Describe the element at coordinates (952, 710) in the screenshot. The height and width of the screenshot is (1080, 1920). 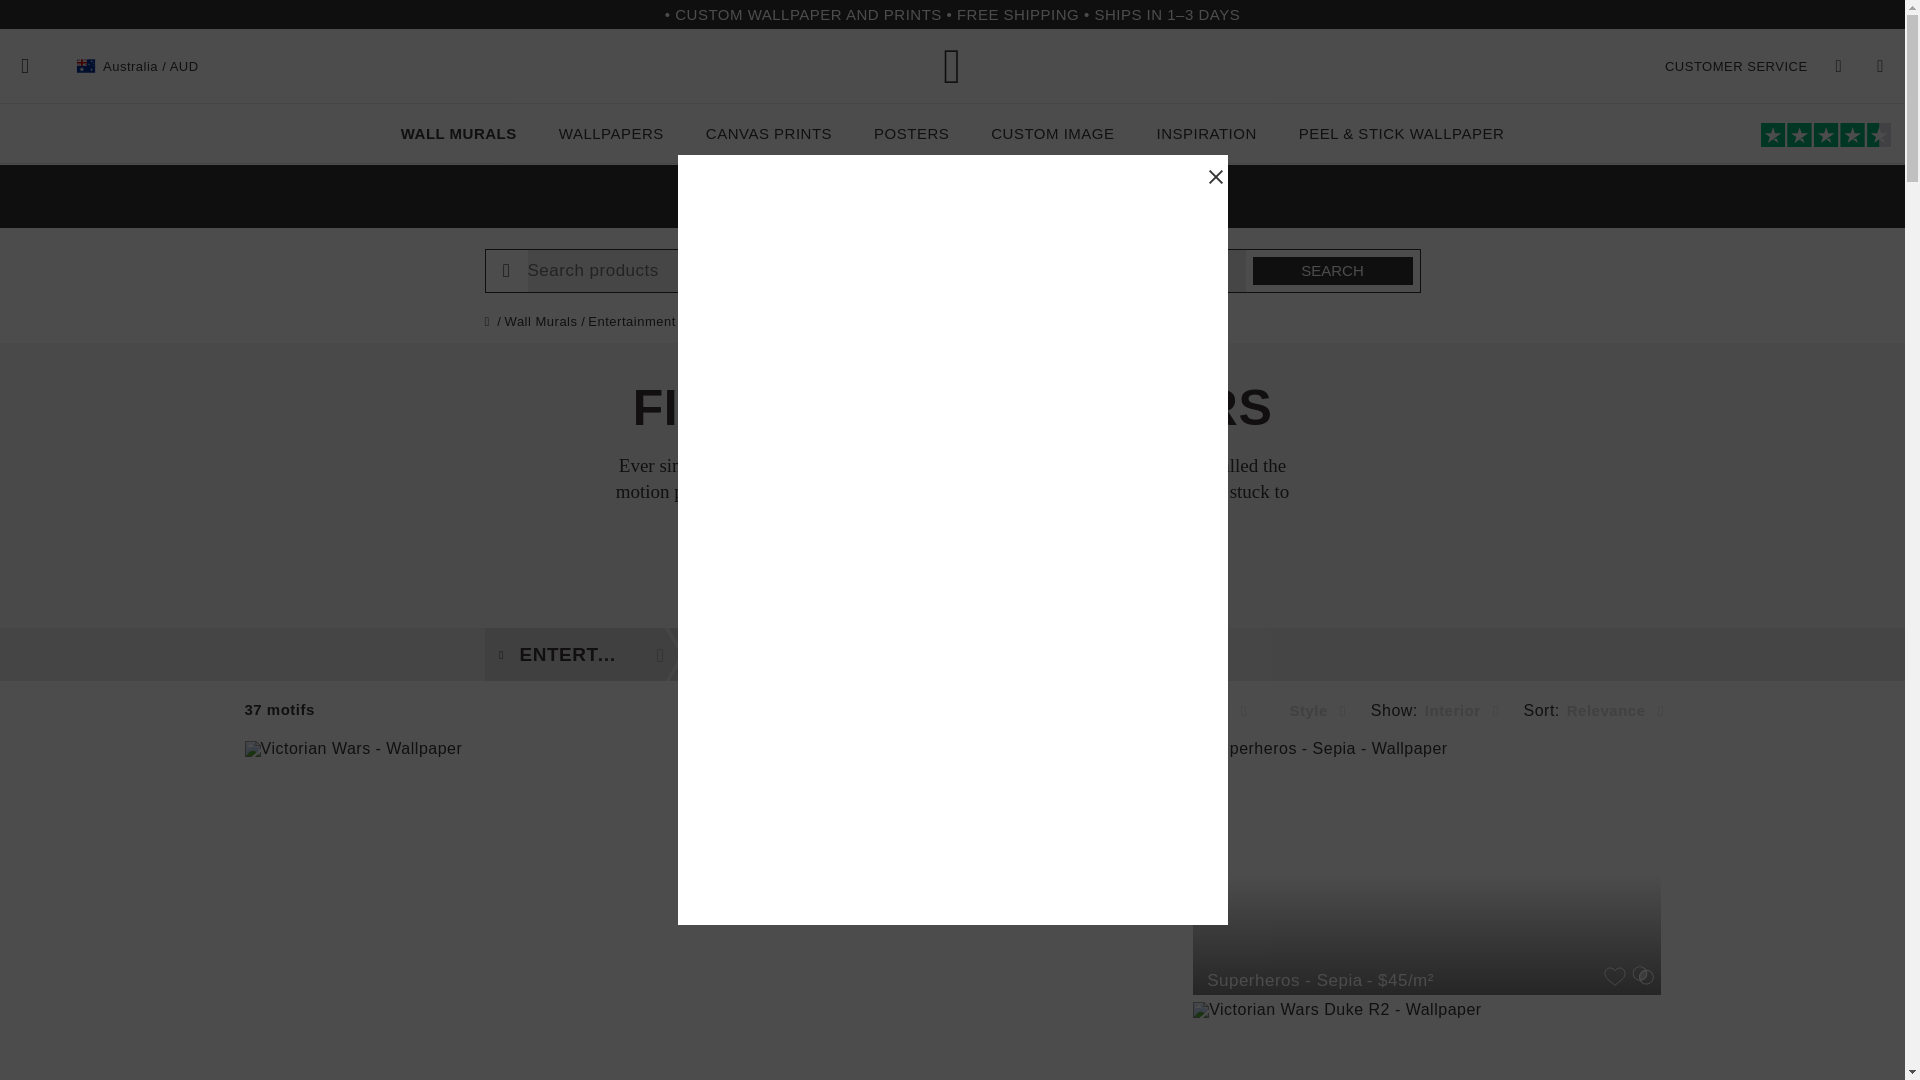
I see `Customer reviews powered by Trustpilot` at that location.